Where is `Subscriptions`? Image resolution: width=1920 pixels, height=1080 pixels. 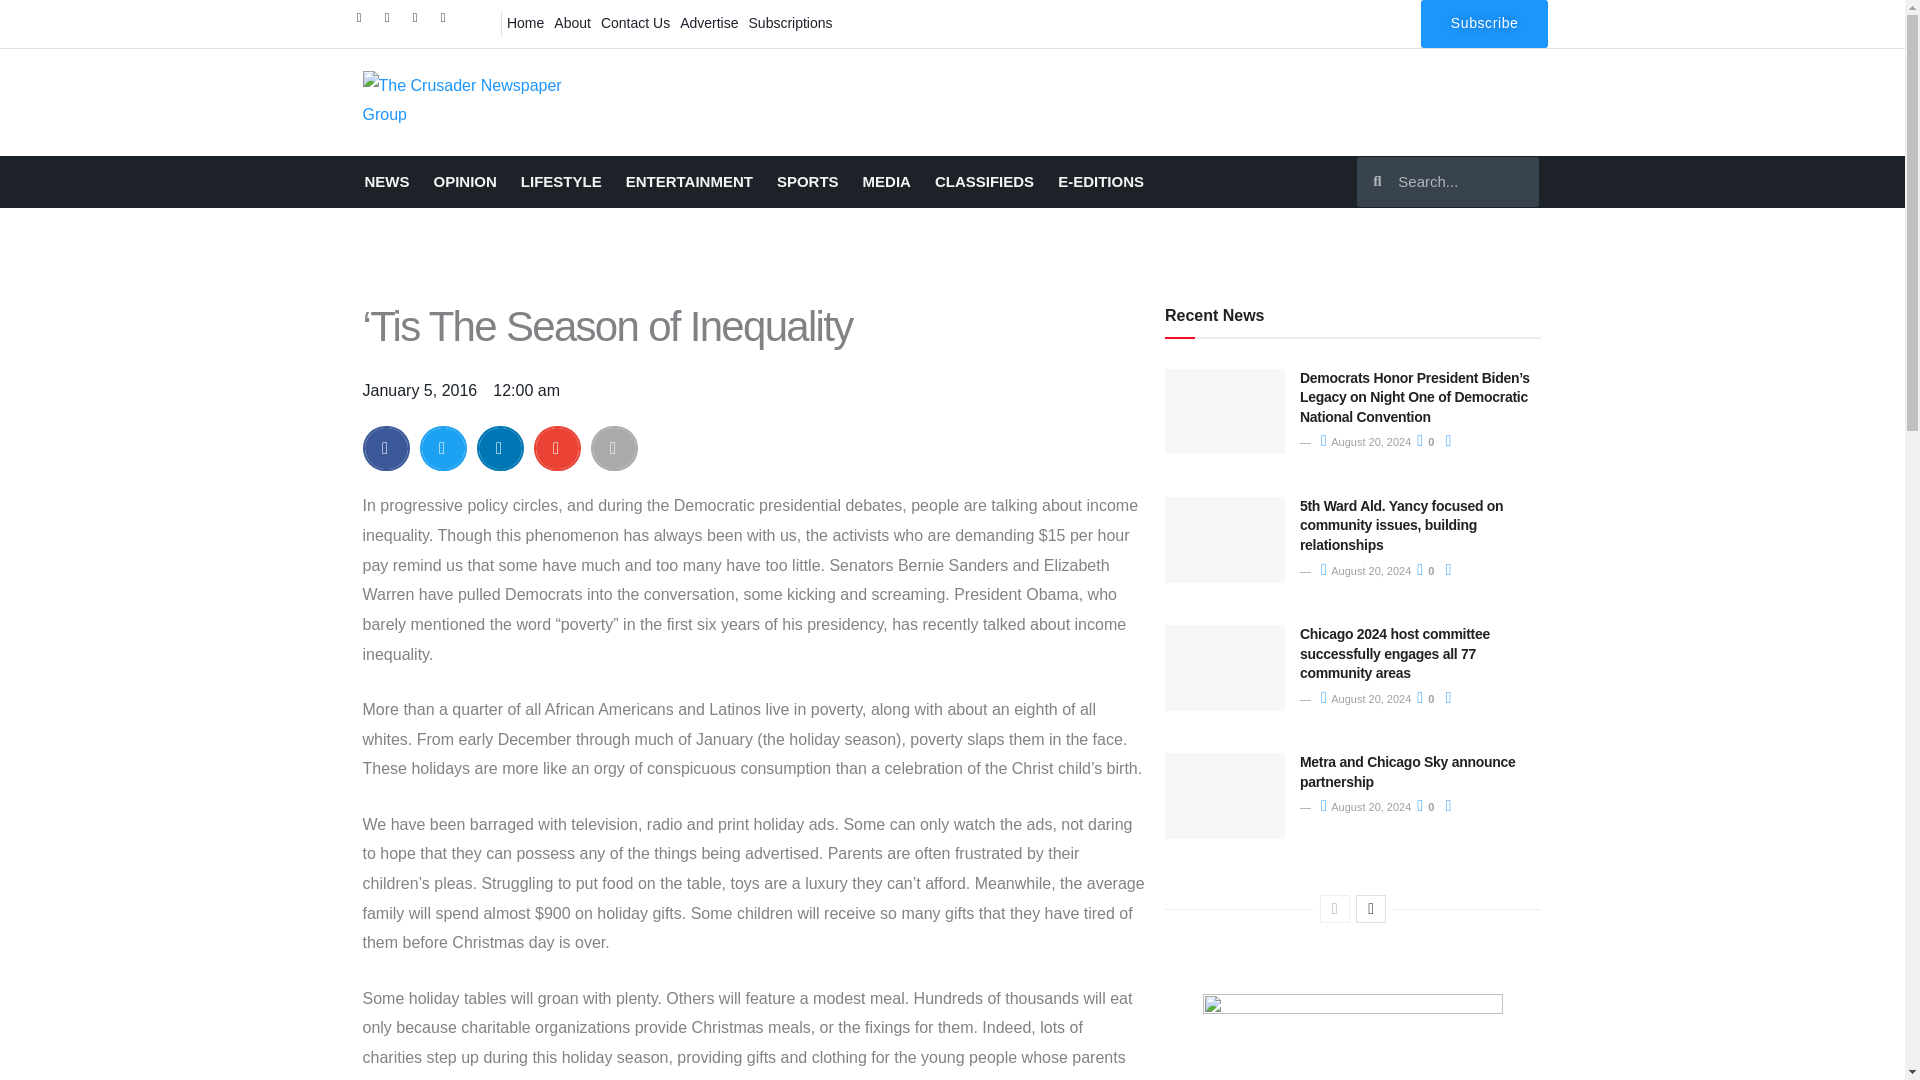
Subscriptions is located at coordinates (790, 22).